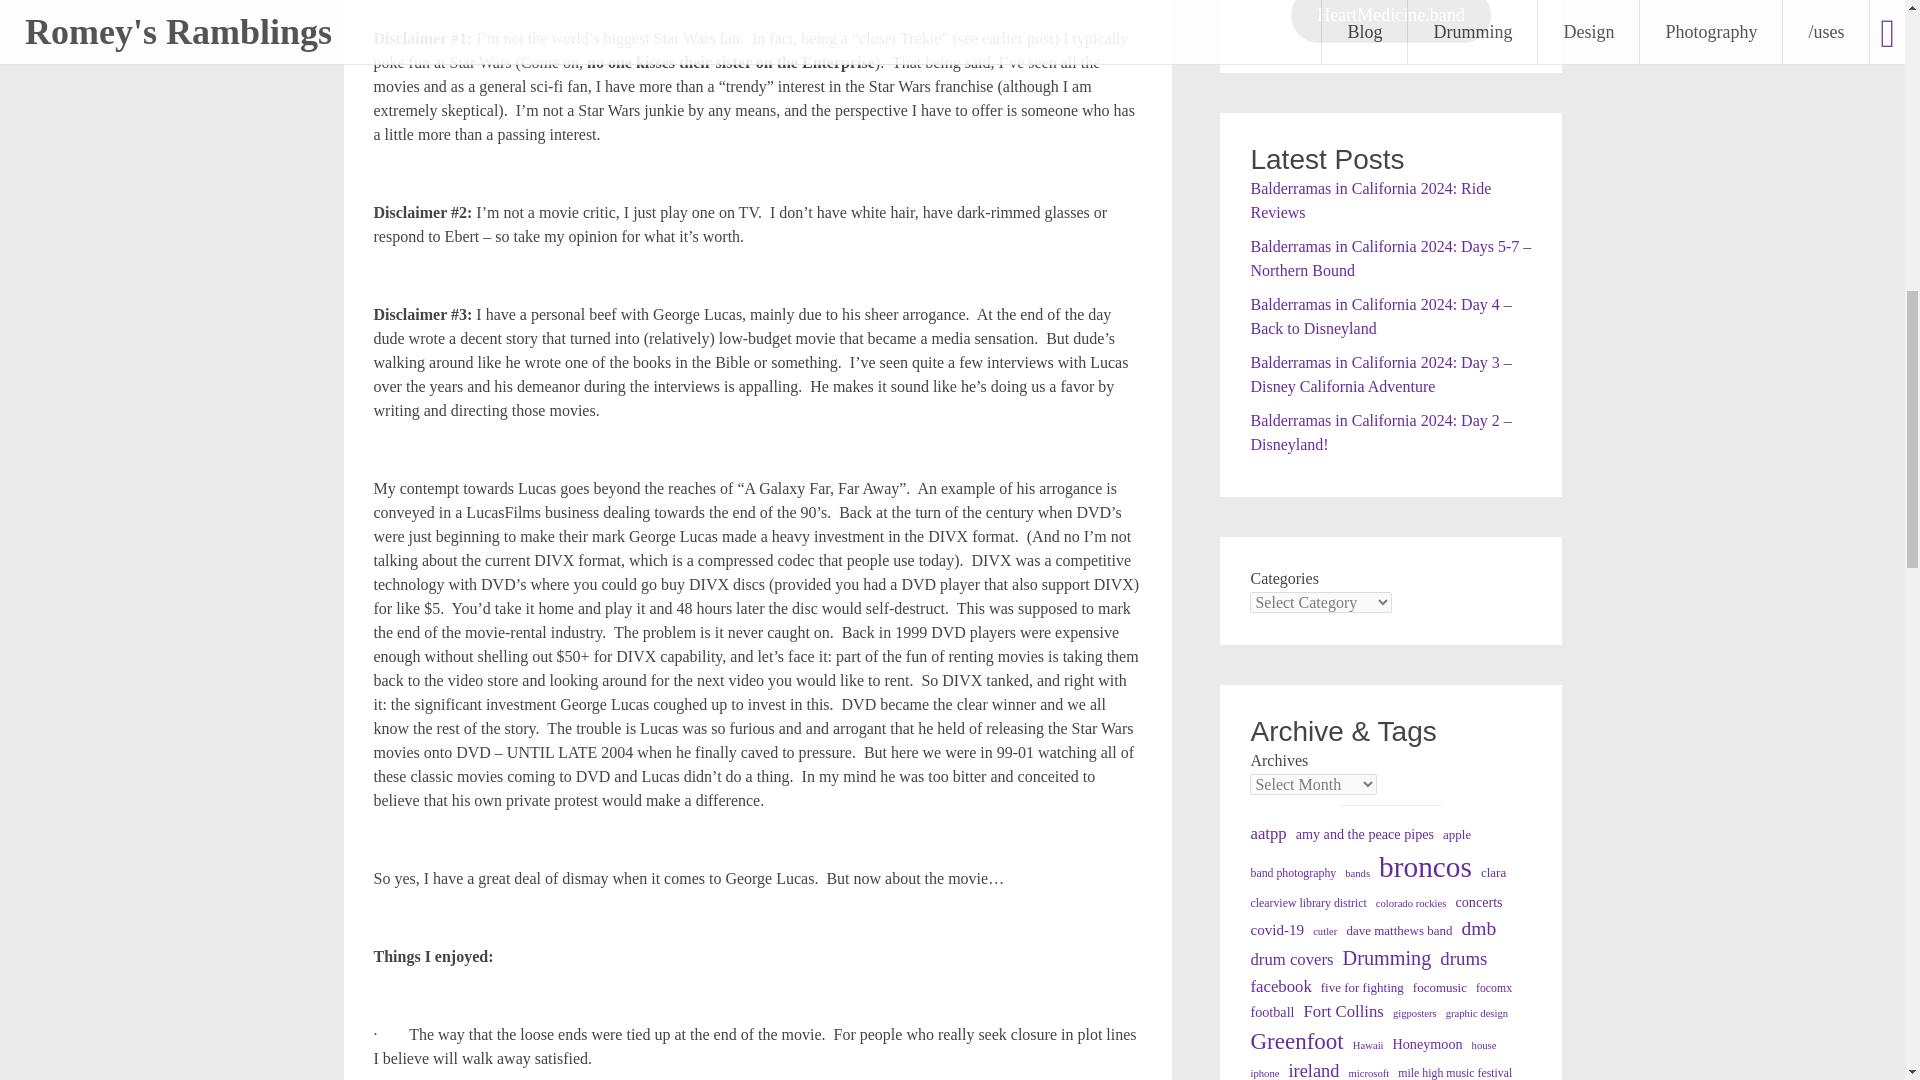 The image size is (1920, 1080). What do you see at coordinates (1425, 867) in the screenshot?
I see `broncos` at bounding box center [1425, 867].